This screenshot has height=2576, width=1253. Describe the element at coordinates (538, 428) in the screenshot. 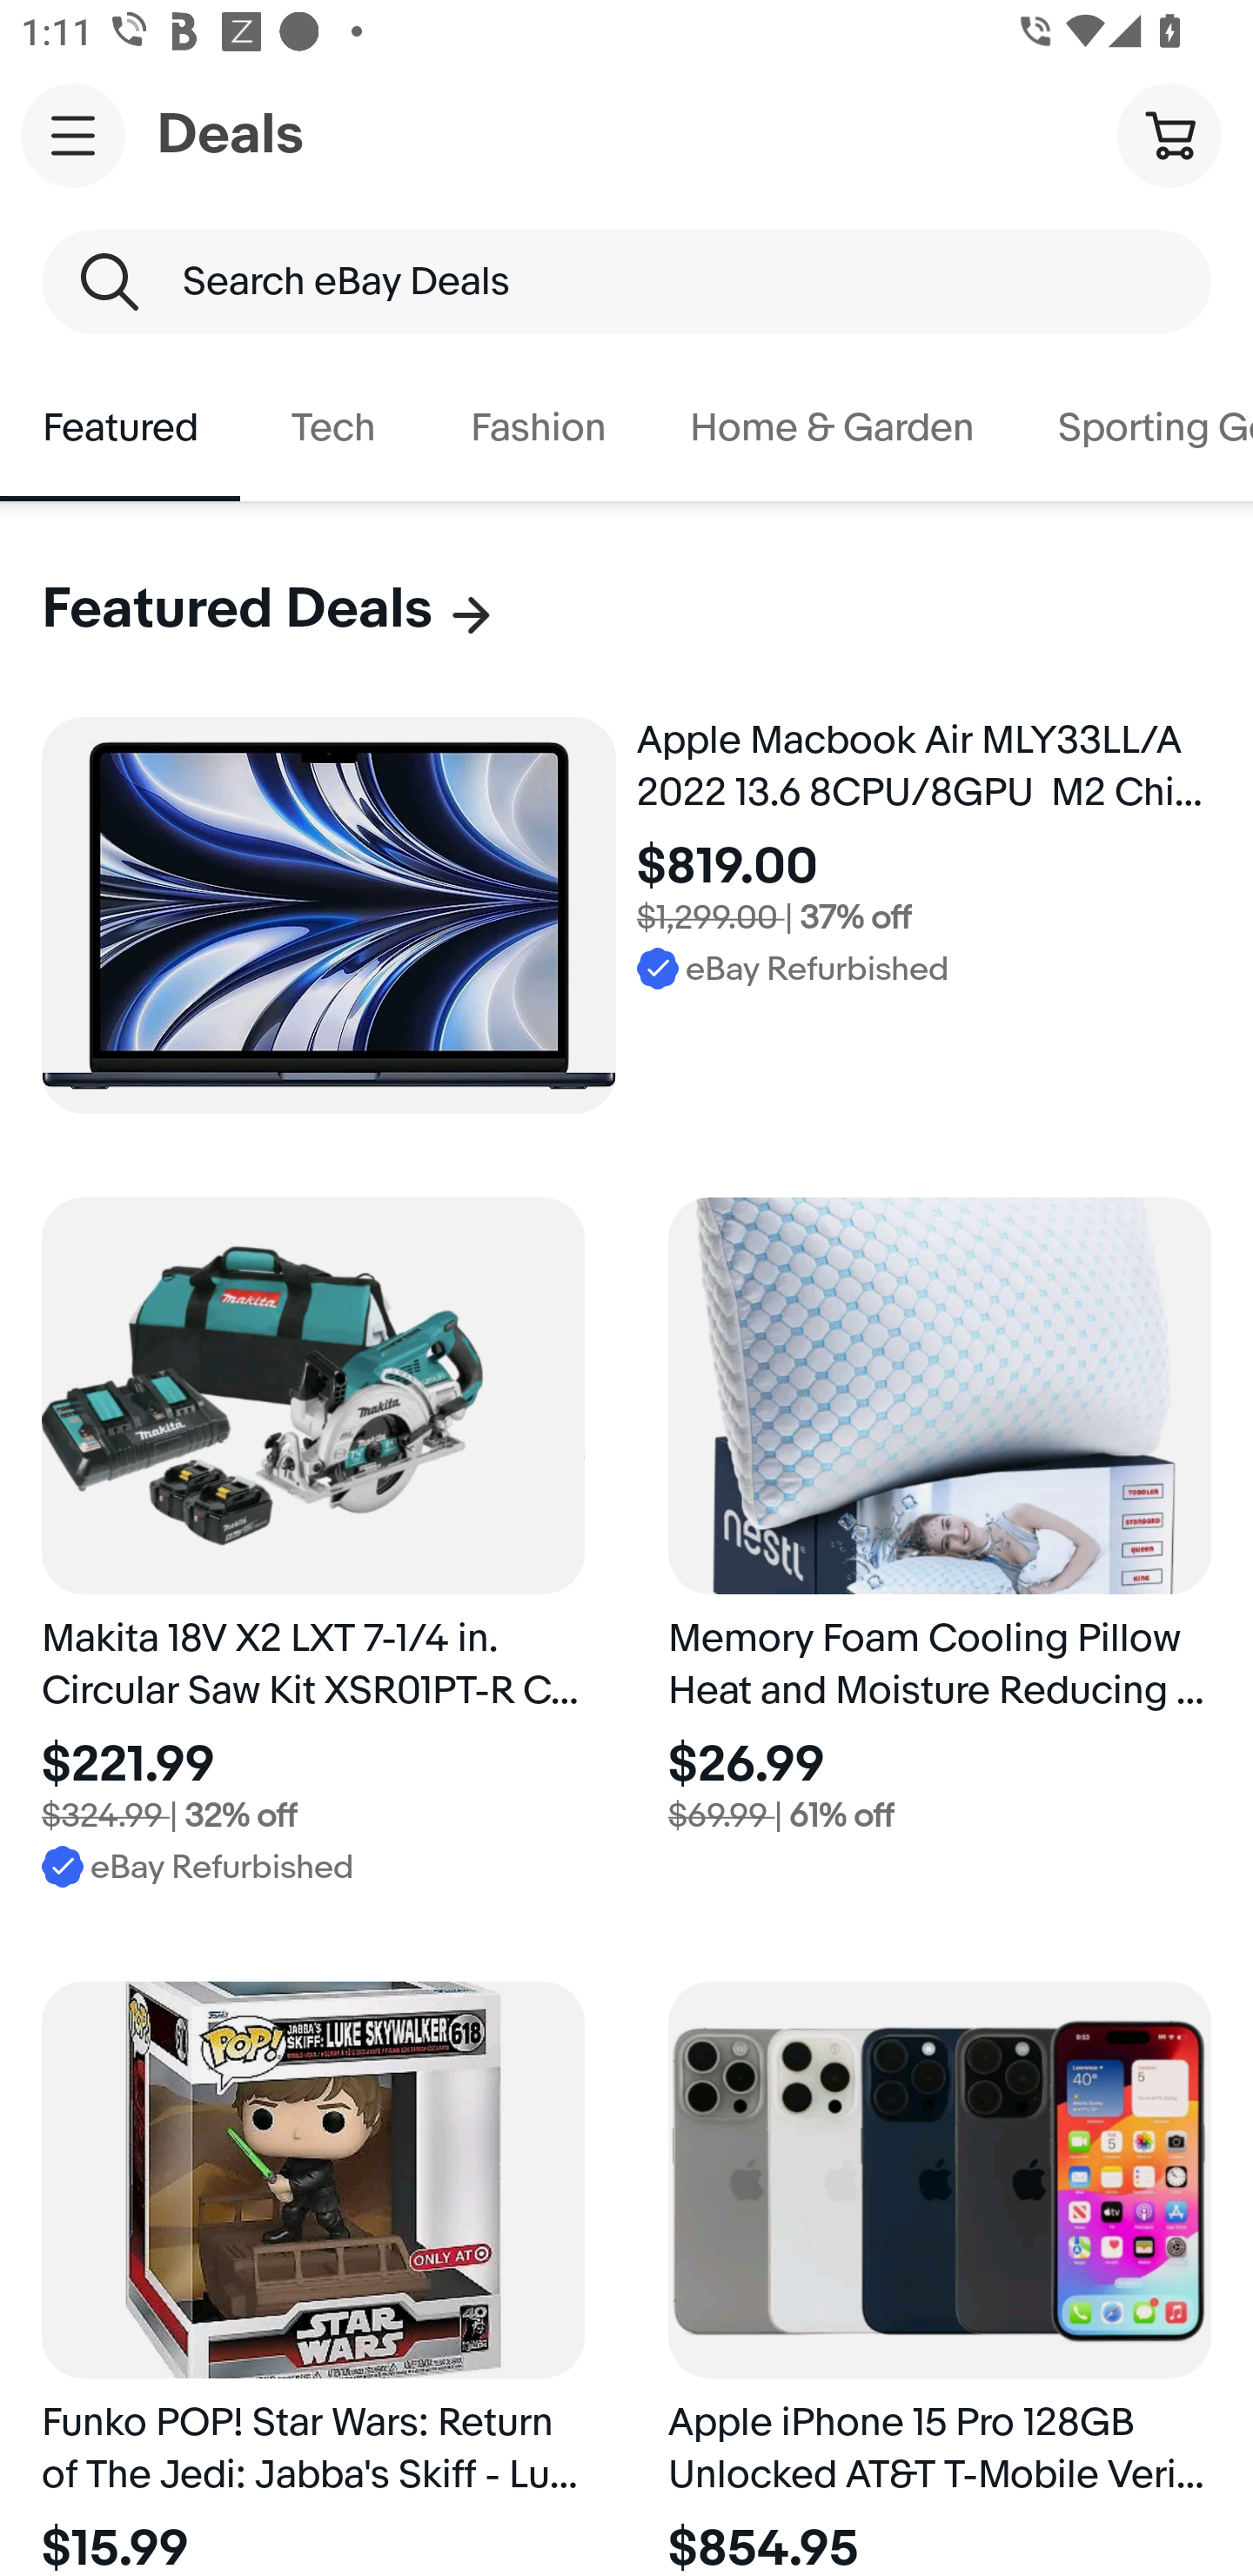

I see `Fashion. Button. 3 of 7. Fashion` at that location.